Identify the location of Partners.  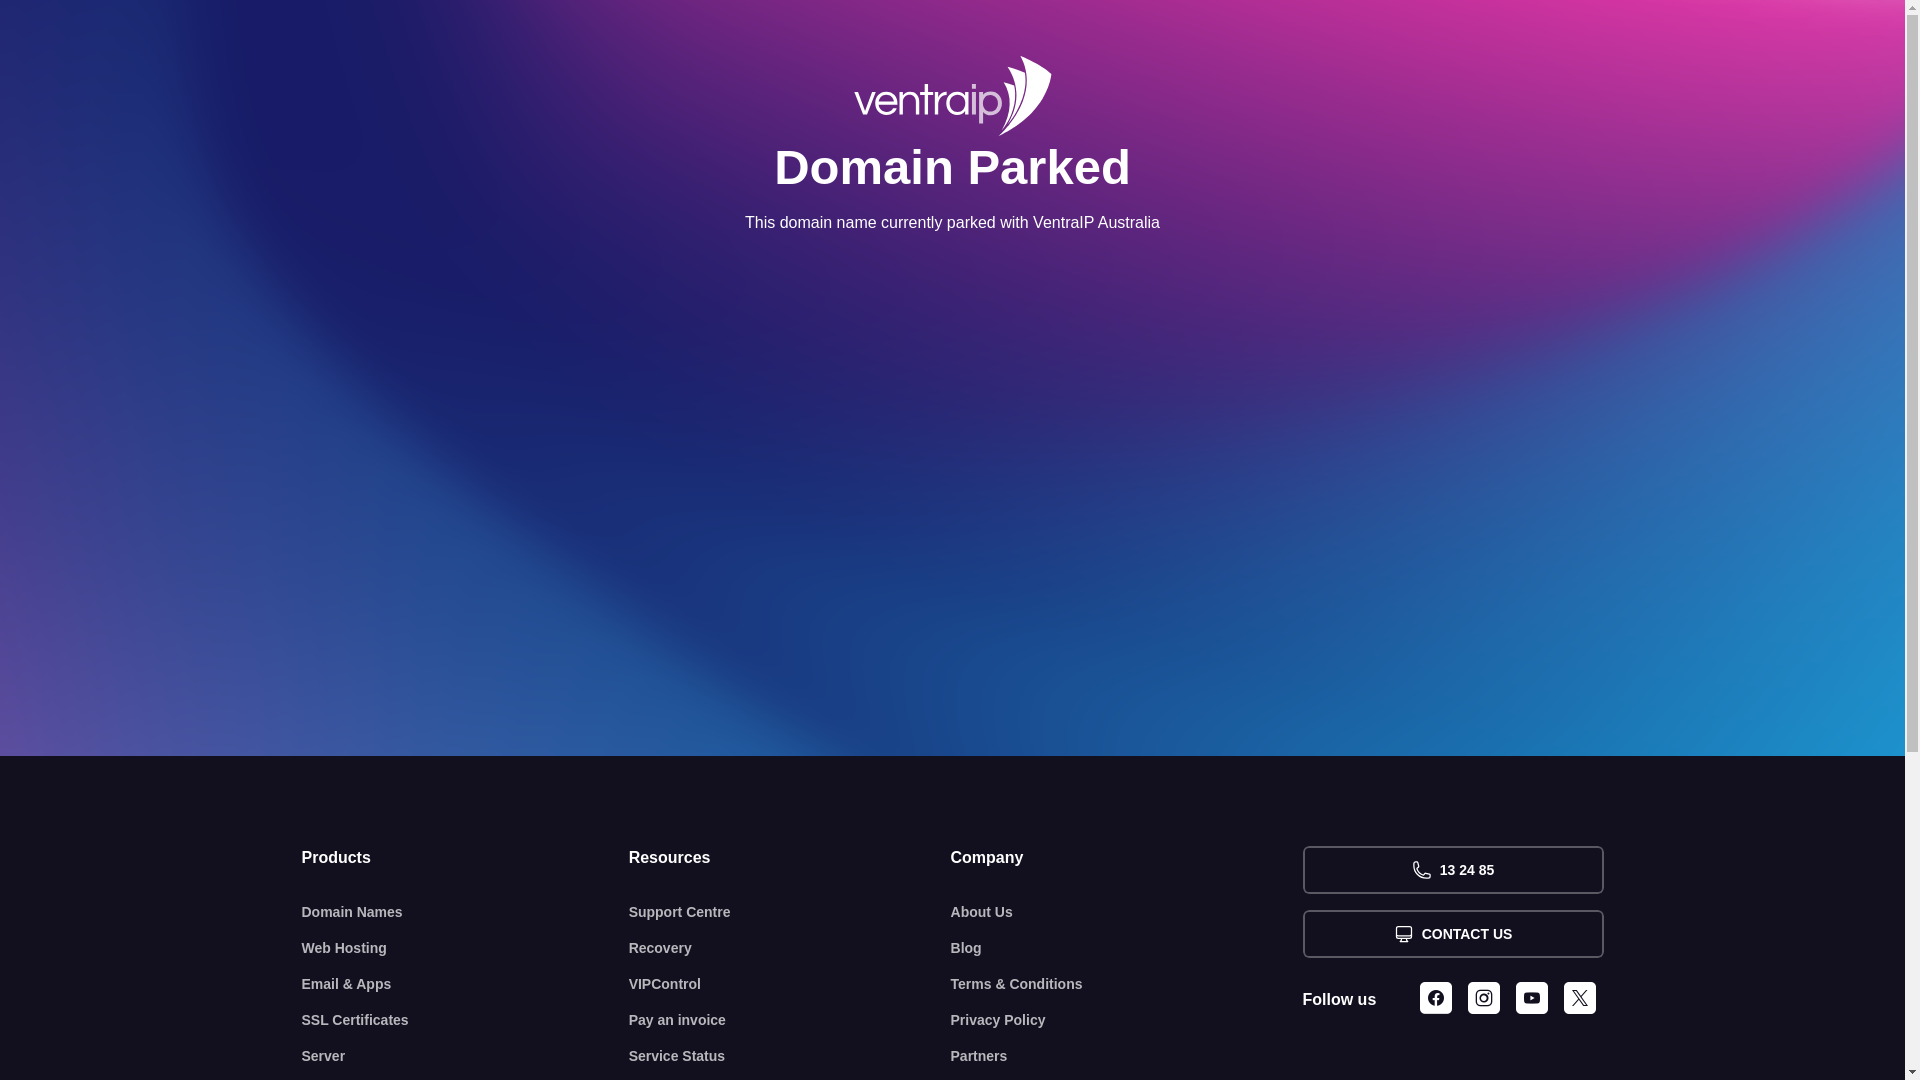
(1127, 1056).